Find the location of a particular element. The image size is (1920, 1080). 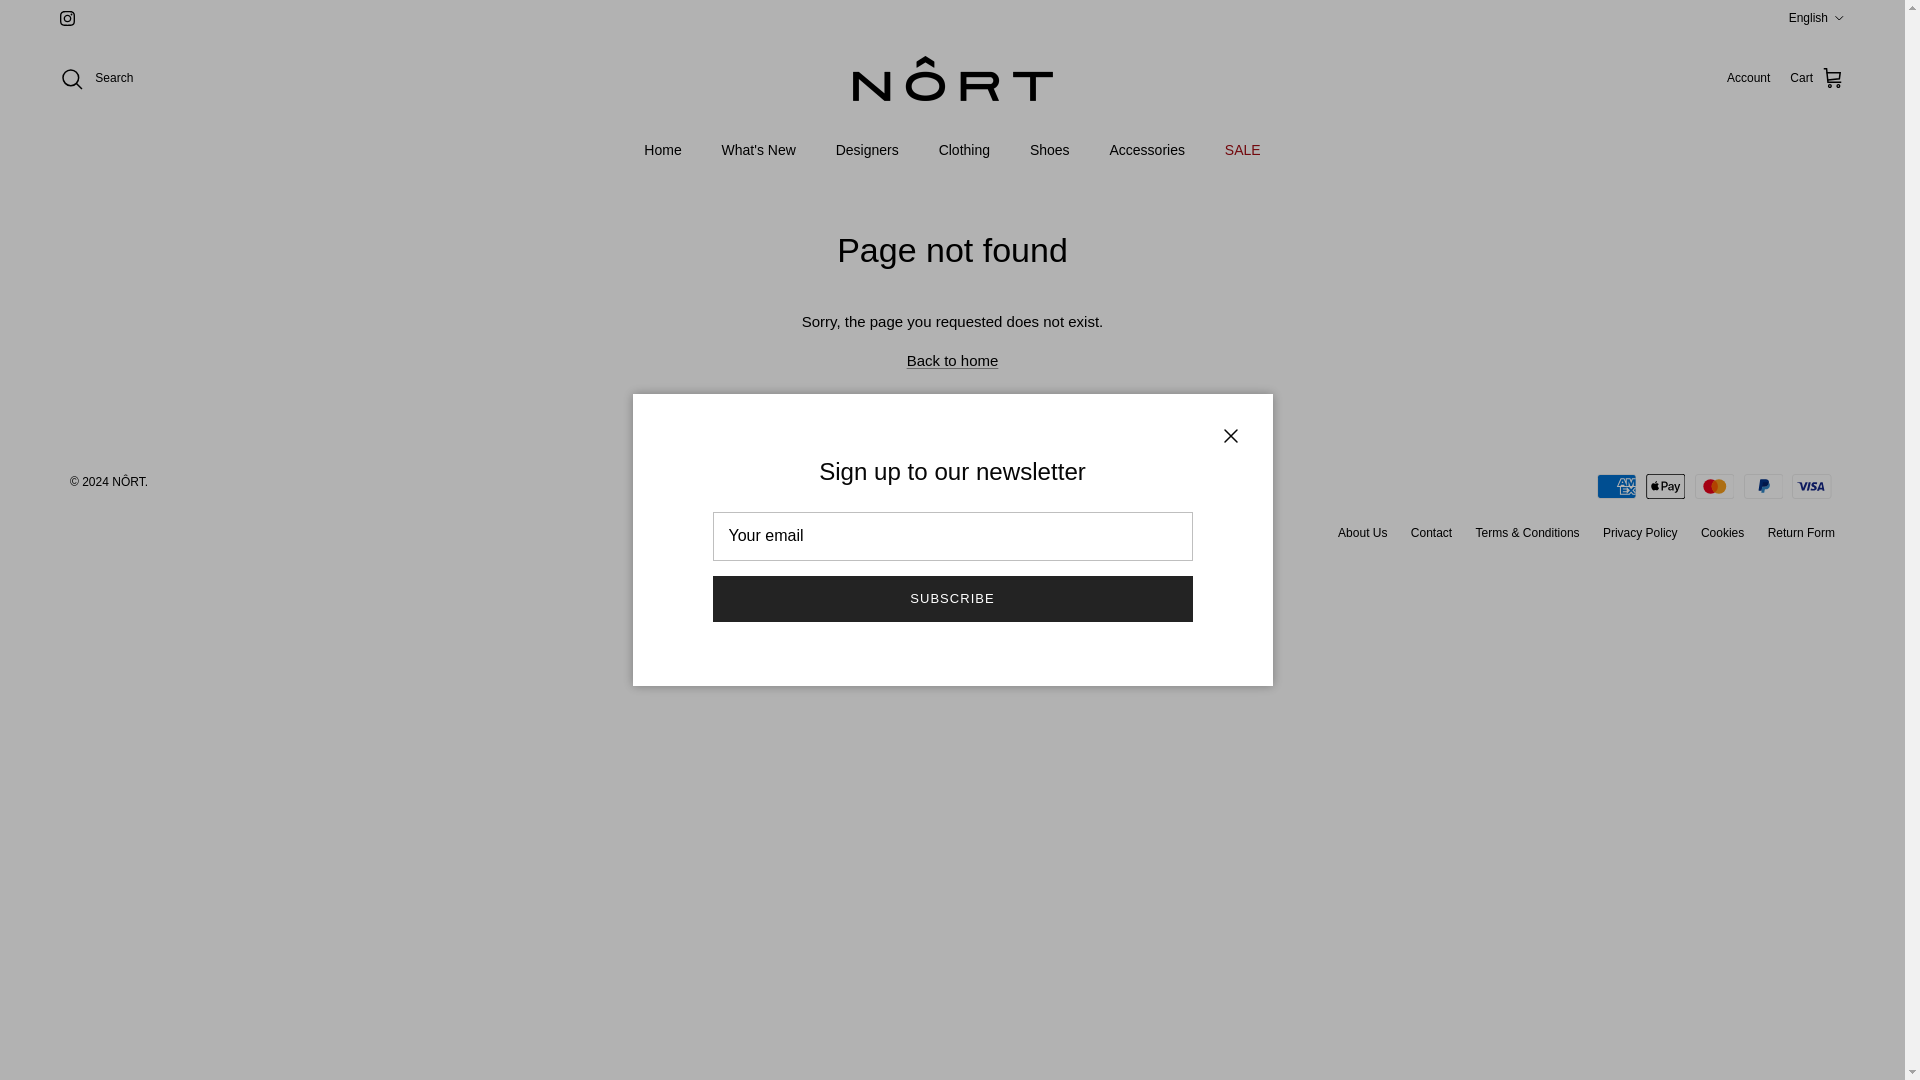

Account is located at coordinates (1748, 78).